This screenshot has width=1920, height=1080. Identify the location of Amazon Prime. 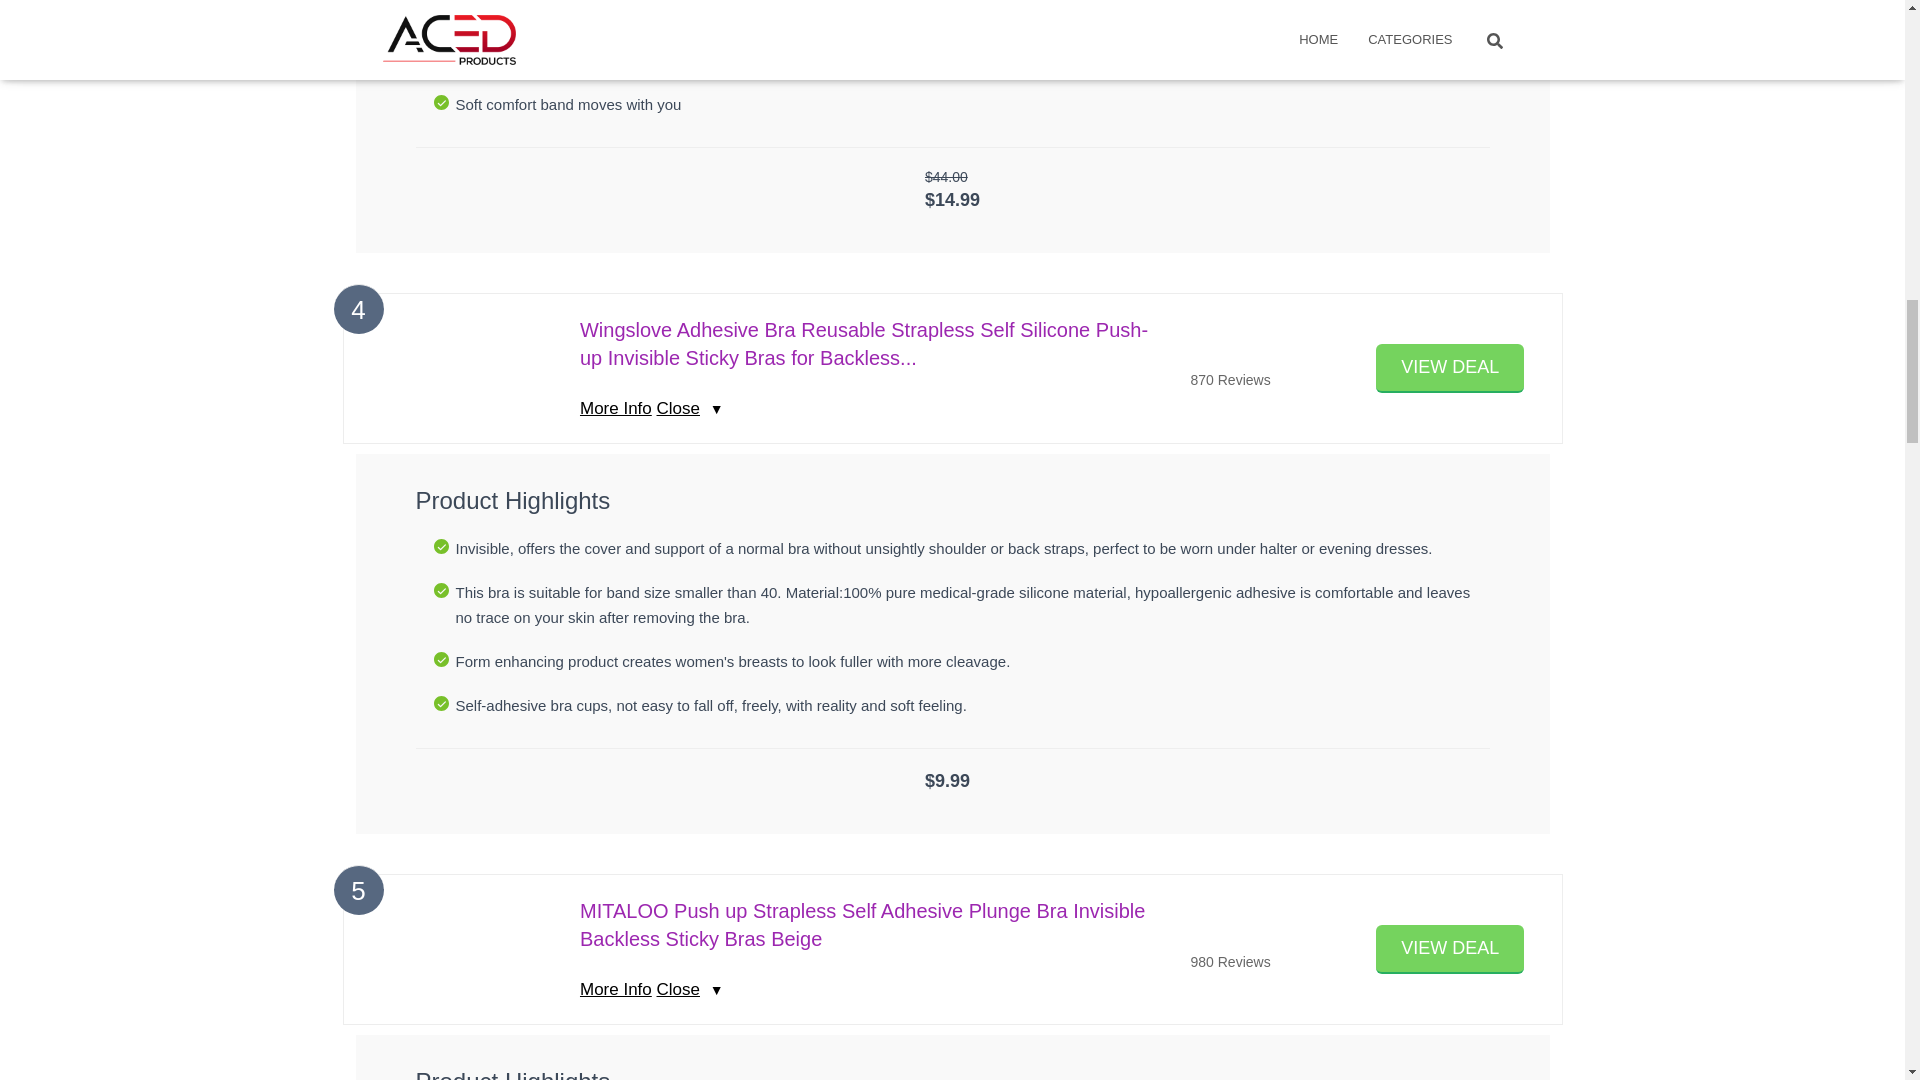
(952, 222).